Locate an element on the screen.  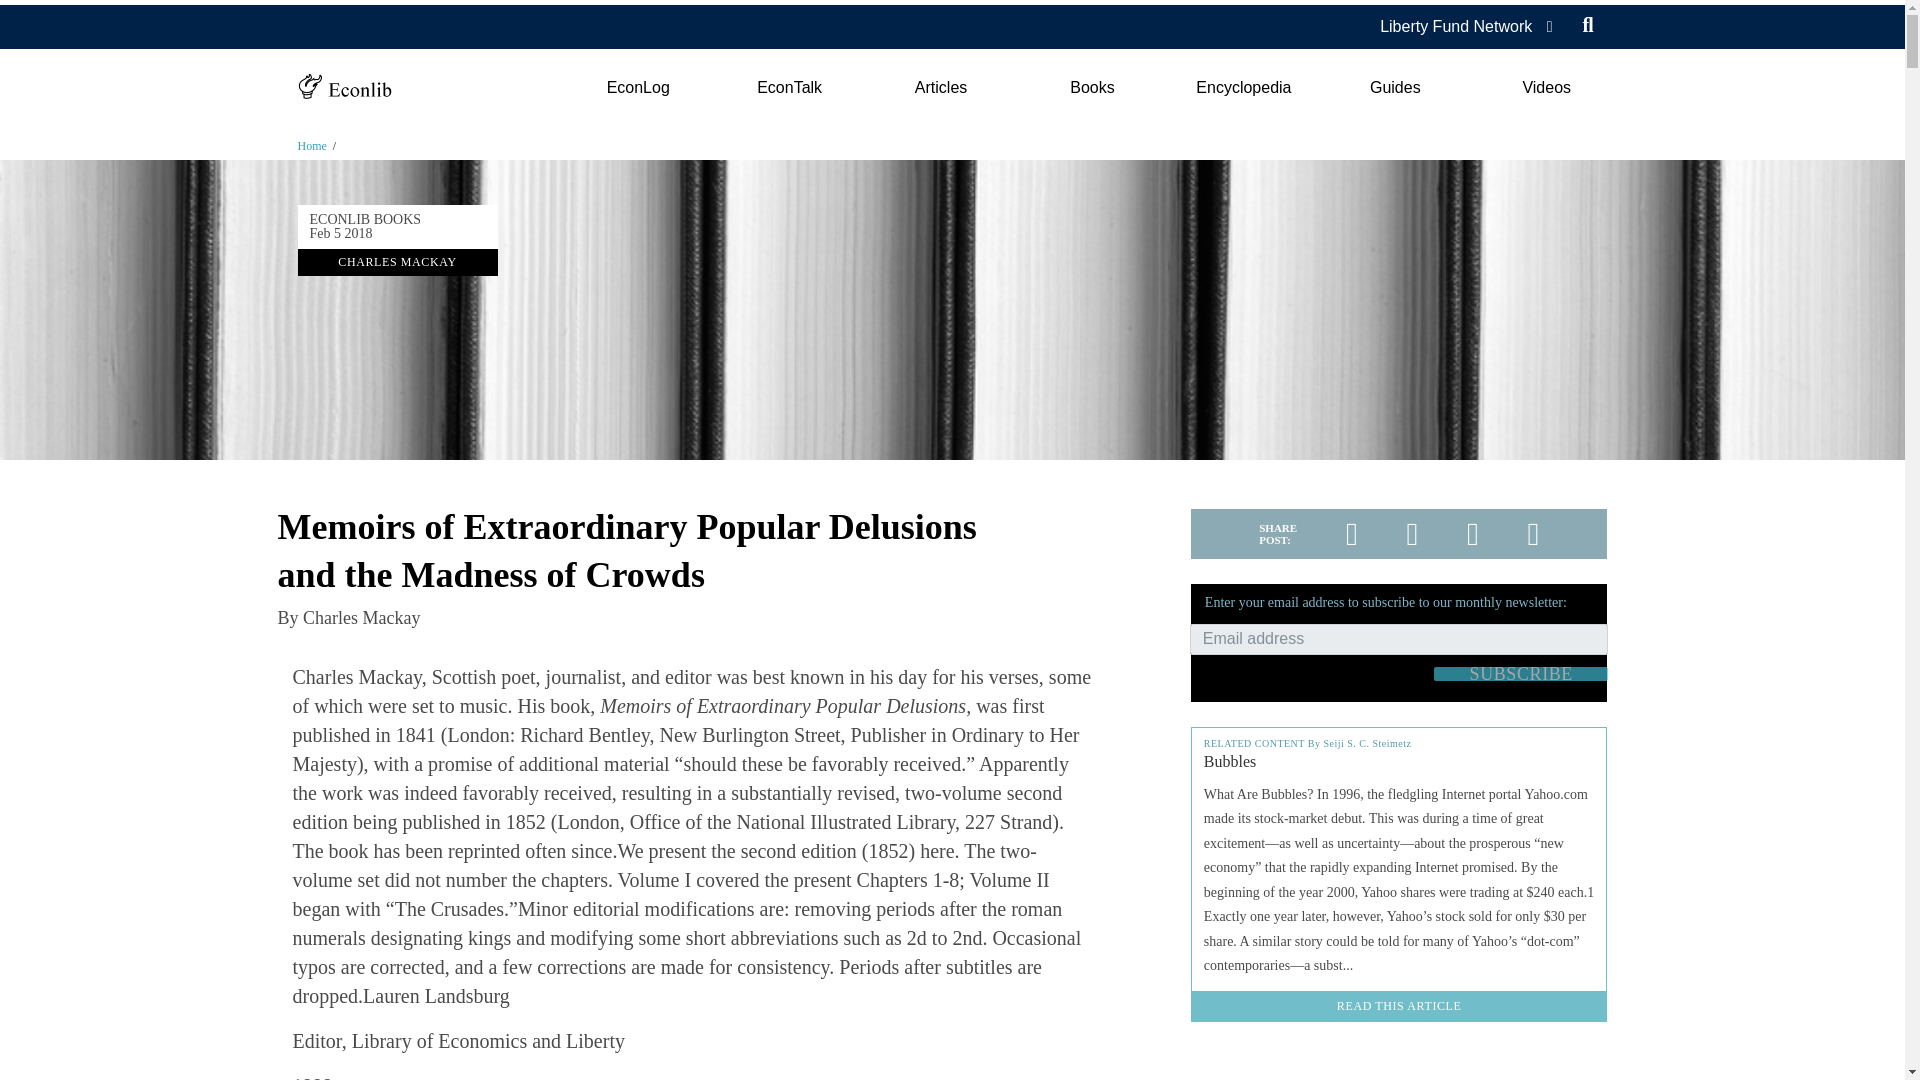
Encyclopedia is located at coordinates (1243, 88).